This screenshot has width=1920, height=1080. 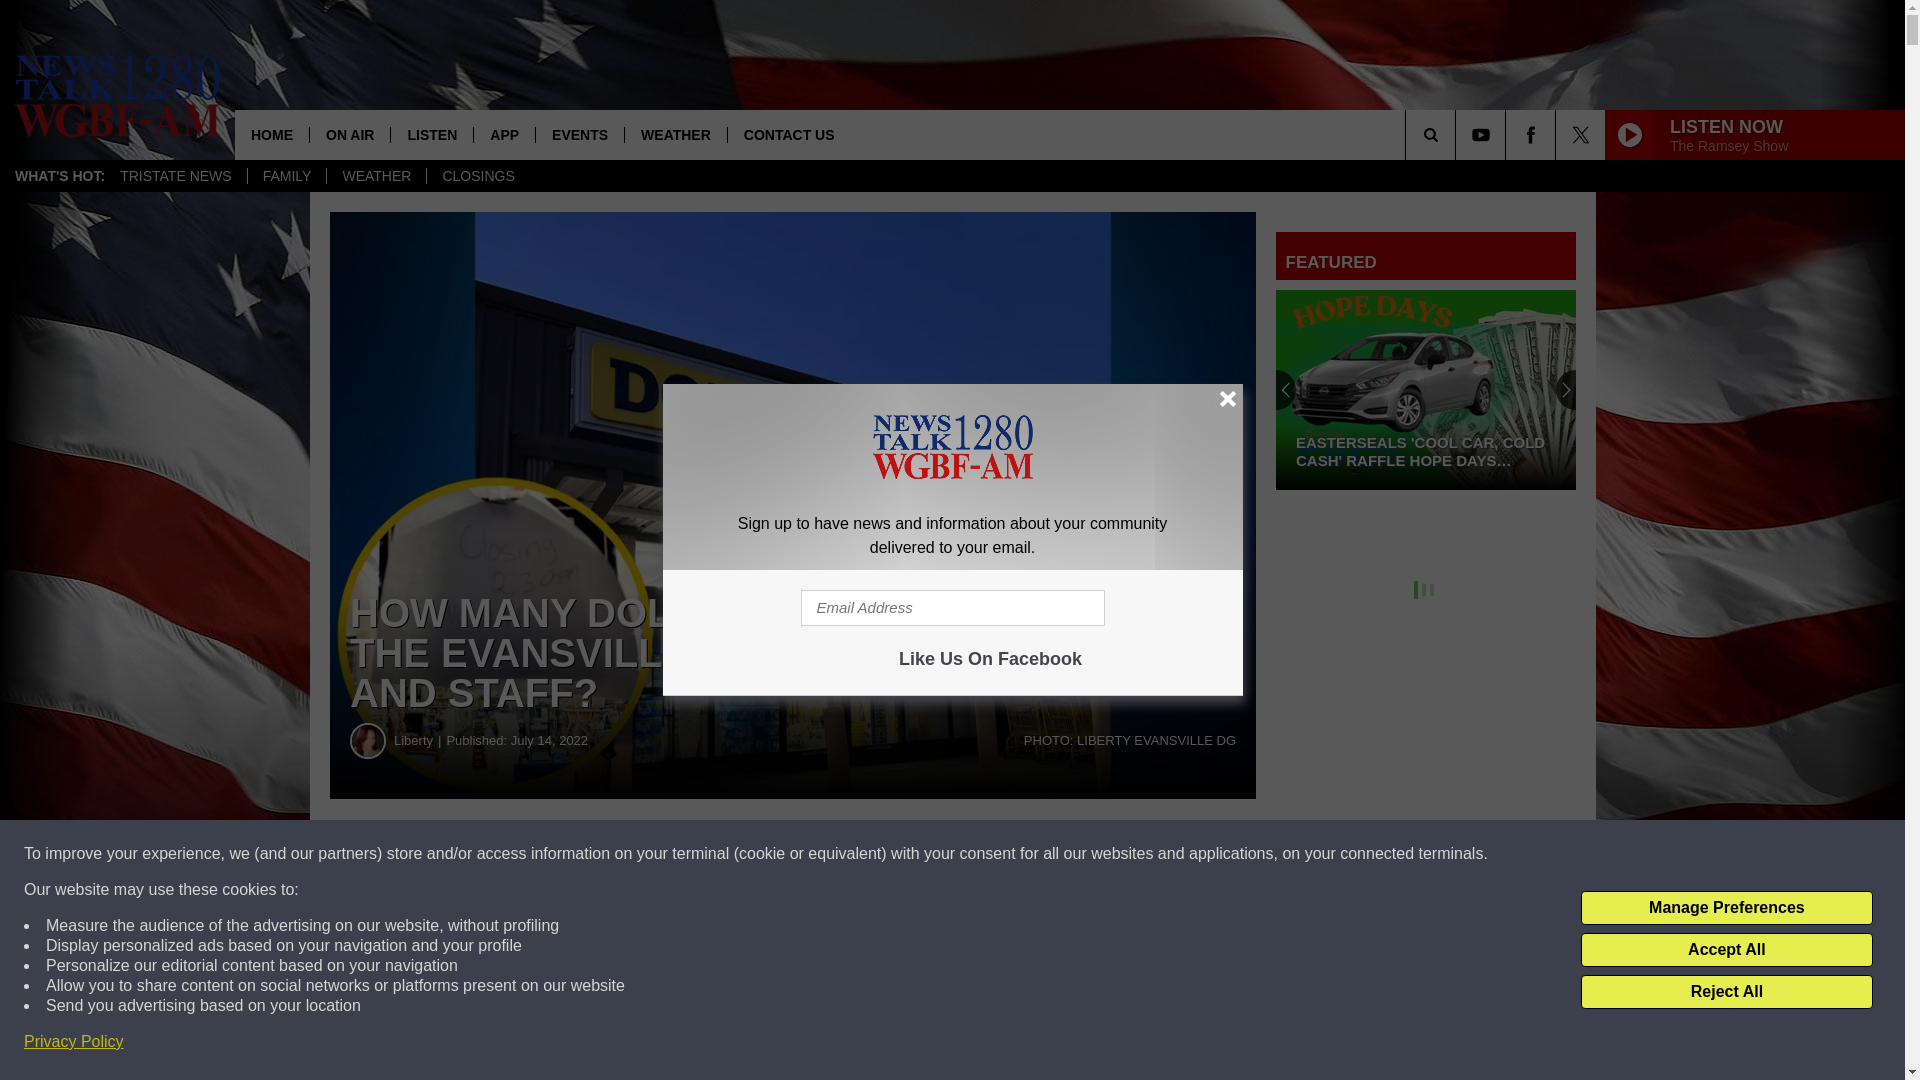 I want to click on Reject All, so click(x=1726, y=992).